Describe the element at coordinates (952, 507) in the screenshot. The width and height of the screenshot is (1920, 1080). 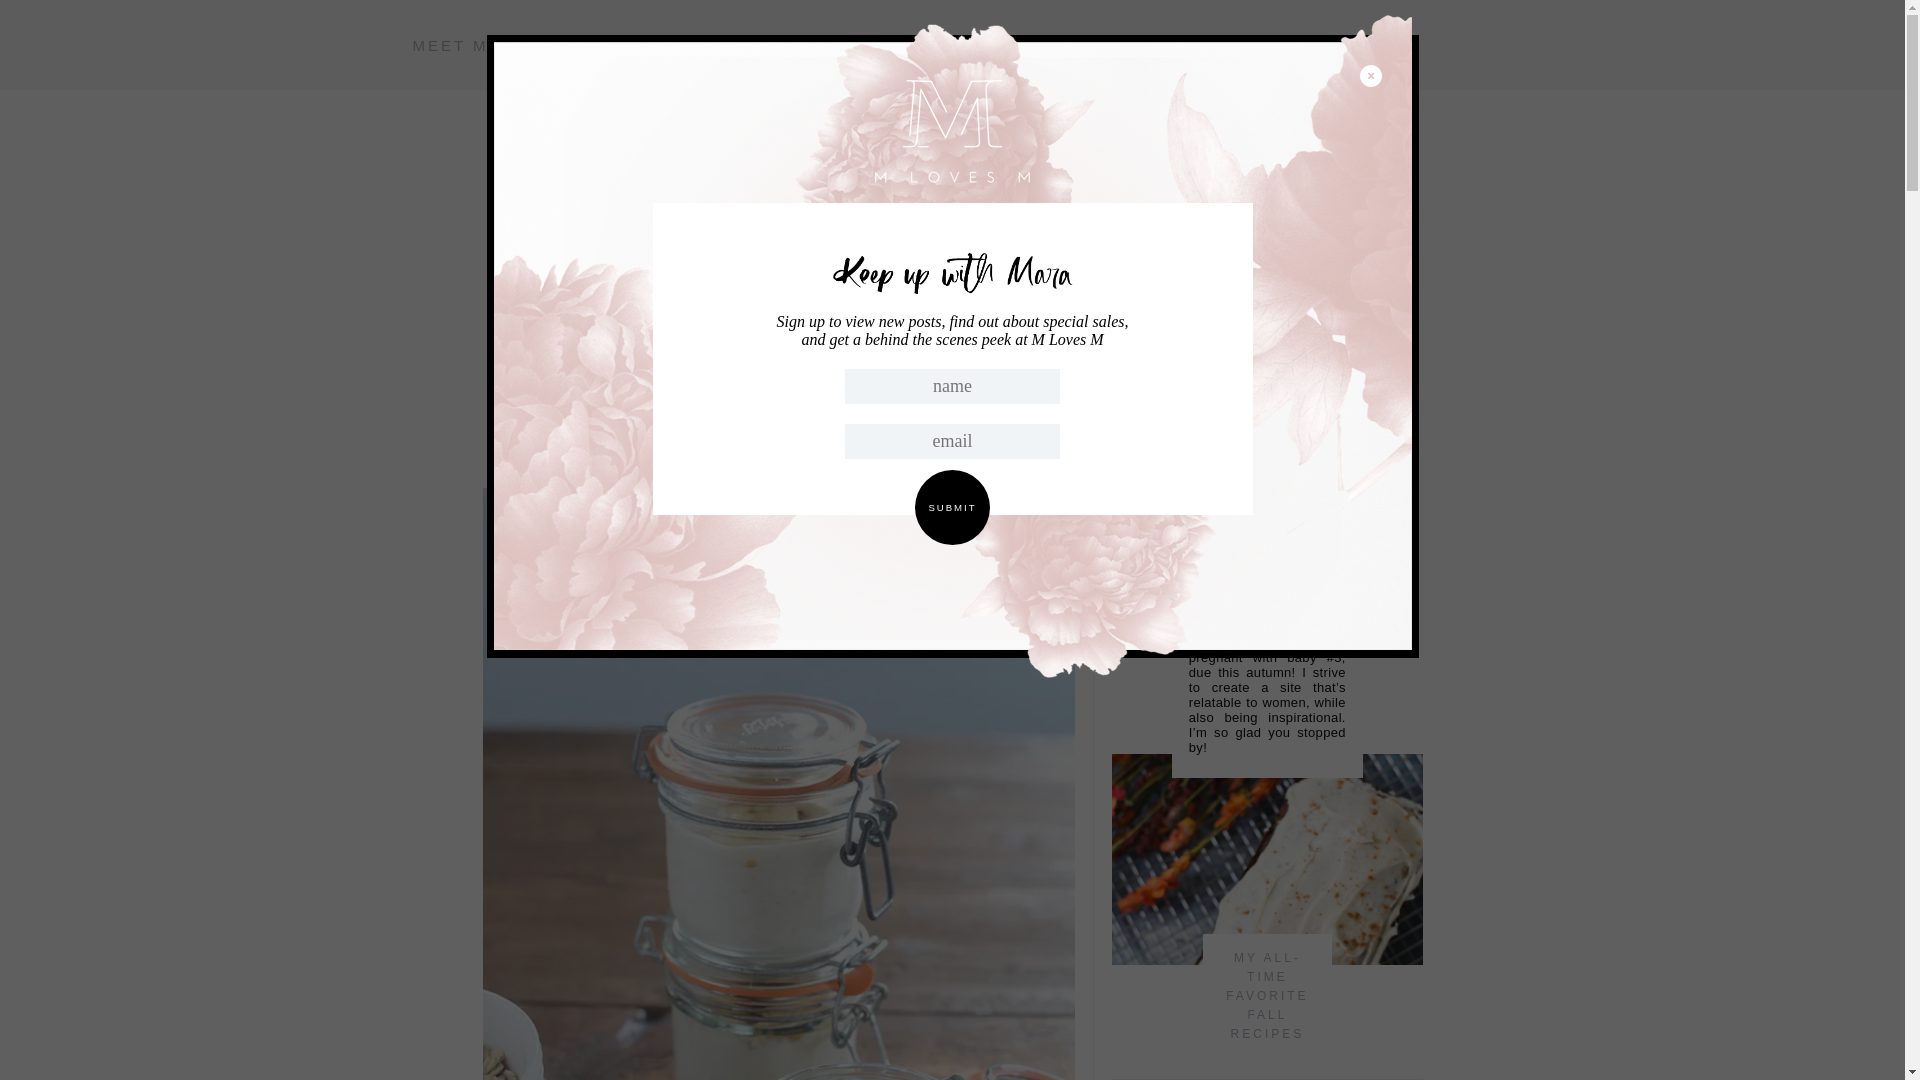
I see `Submit` at that location.